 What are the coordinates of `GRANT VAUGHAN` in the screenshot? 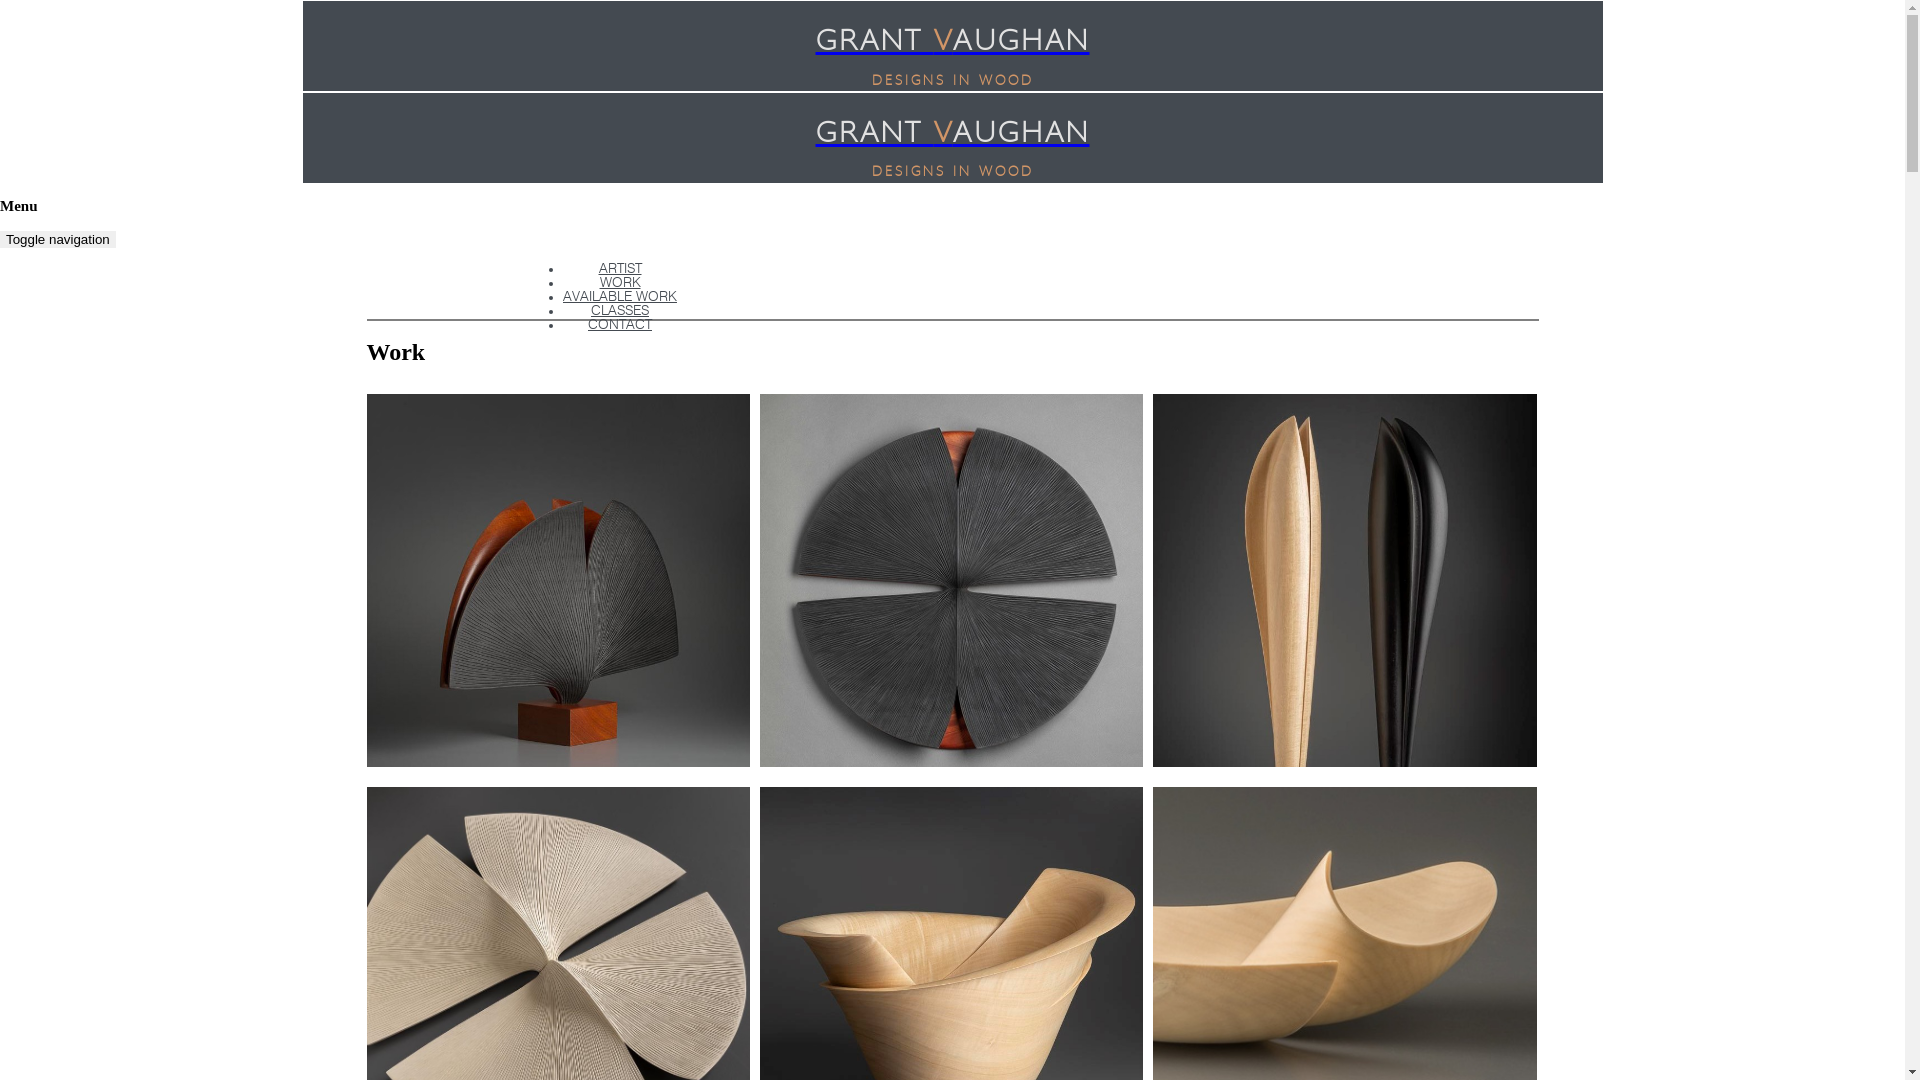 It's located at (953, 131).